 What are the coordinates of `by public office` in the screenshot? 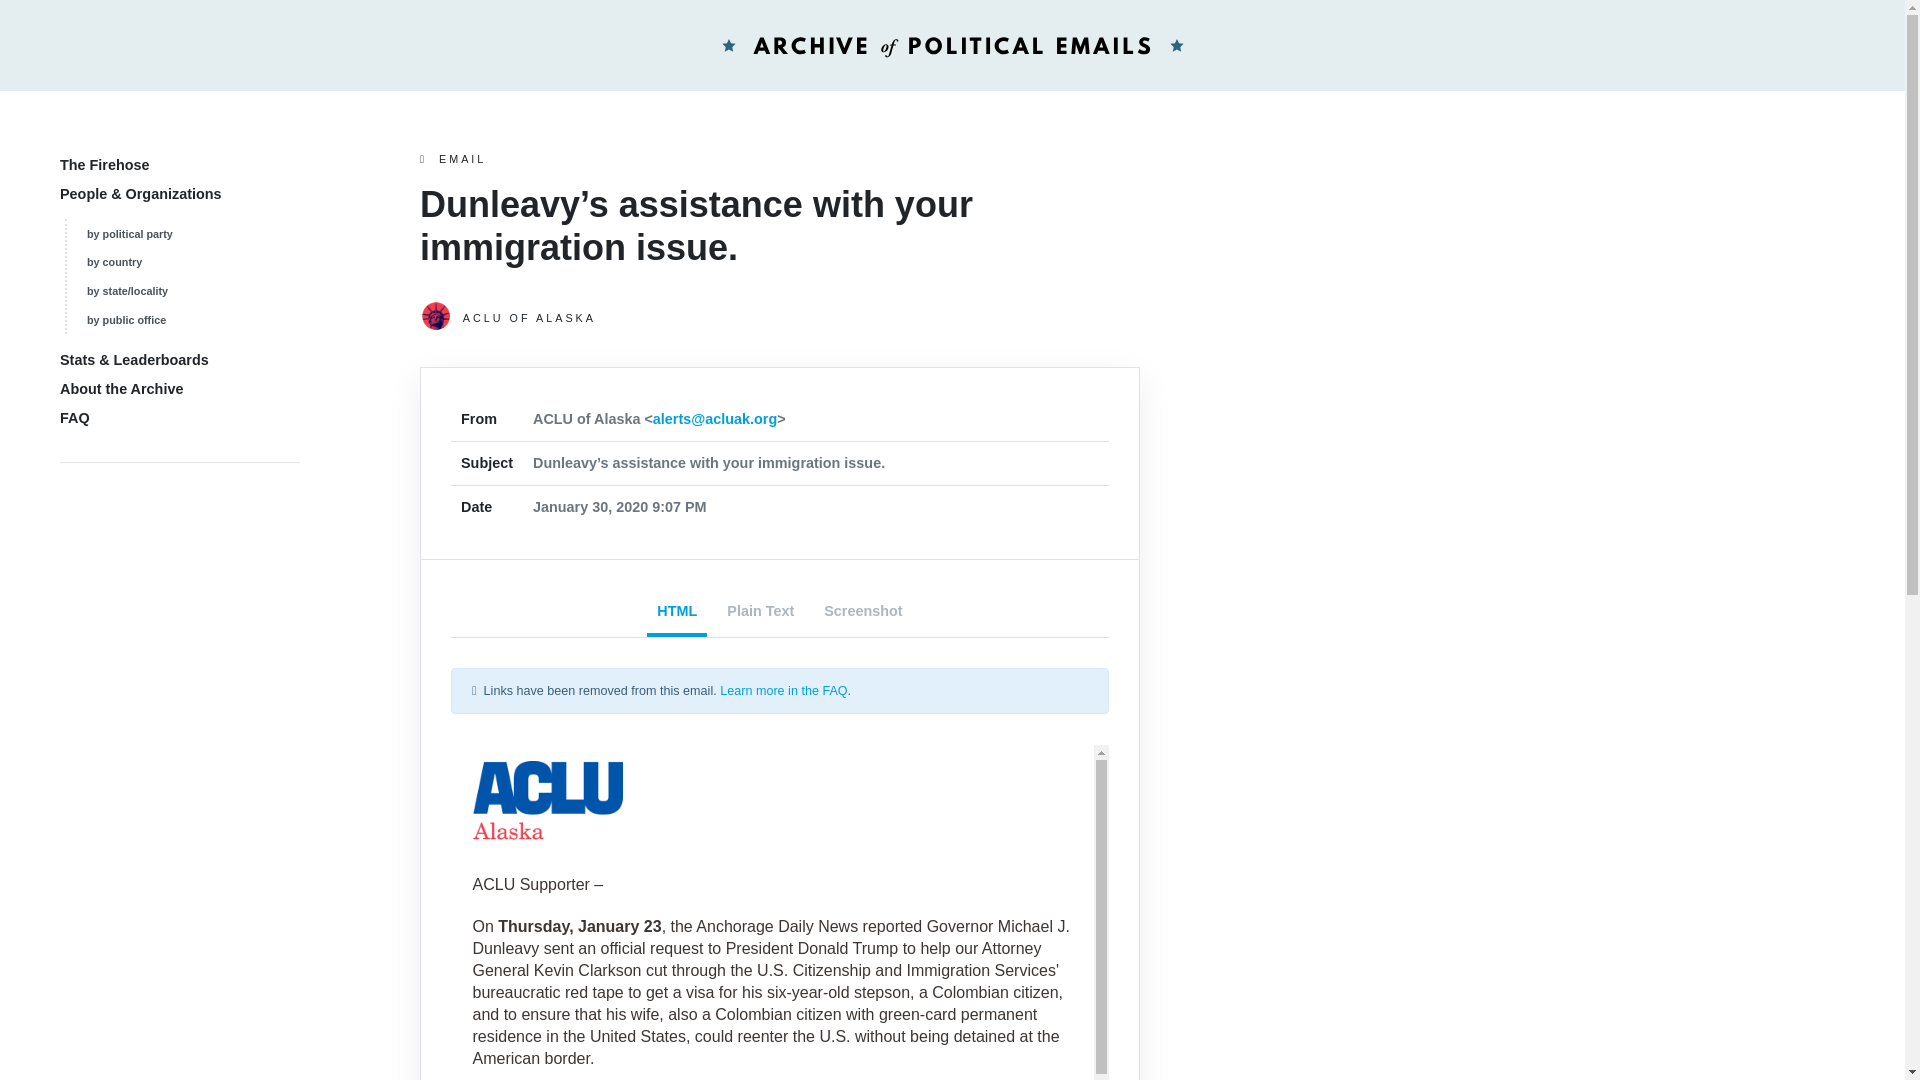 It's located at (126, 320).